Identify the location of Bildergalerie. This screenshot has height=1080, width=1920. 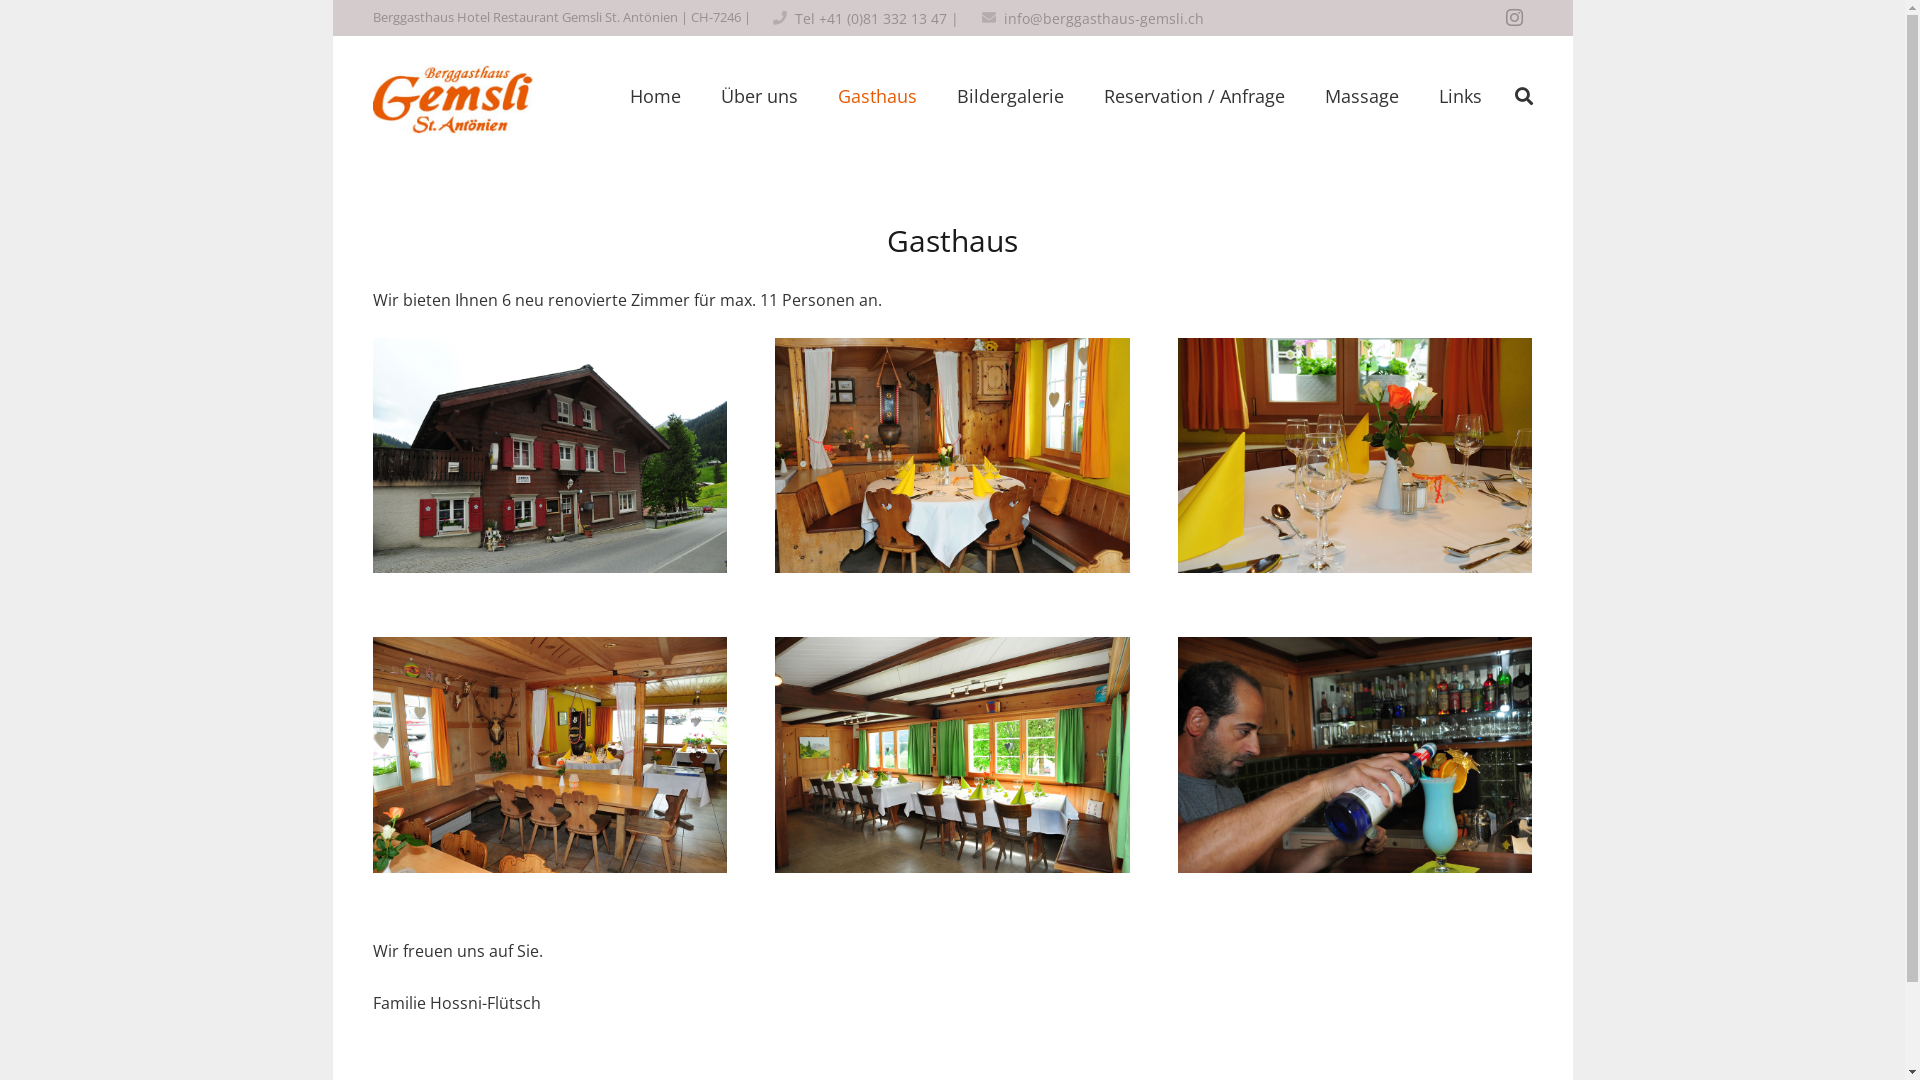
(1010, 96).